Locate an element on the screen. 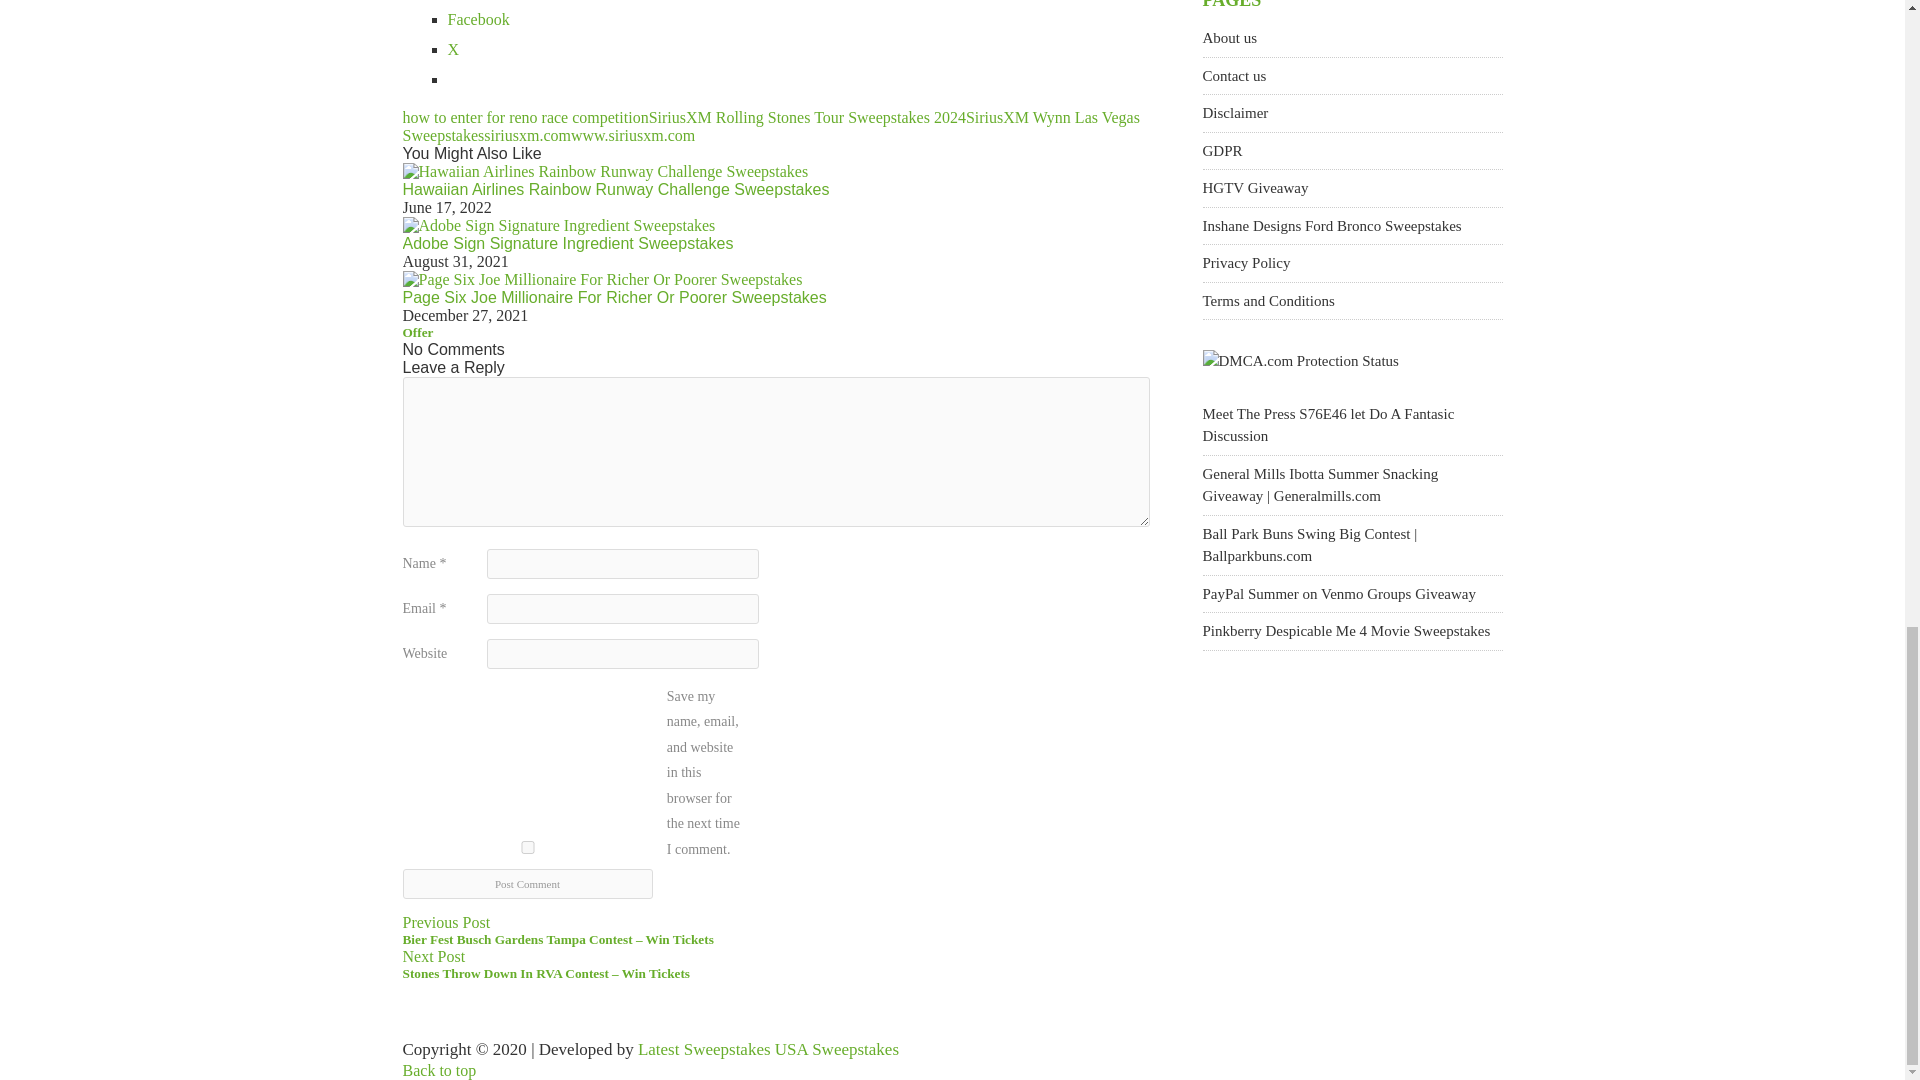  yes is located at coordinates (526, 848).